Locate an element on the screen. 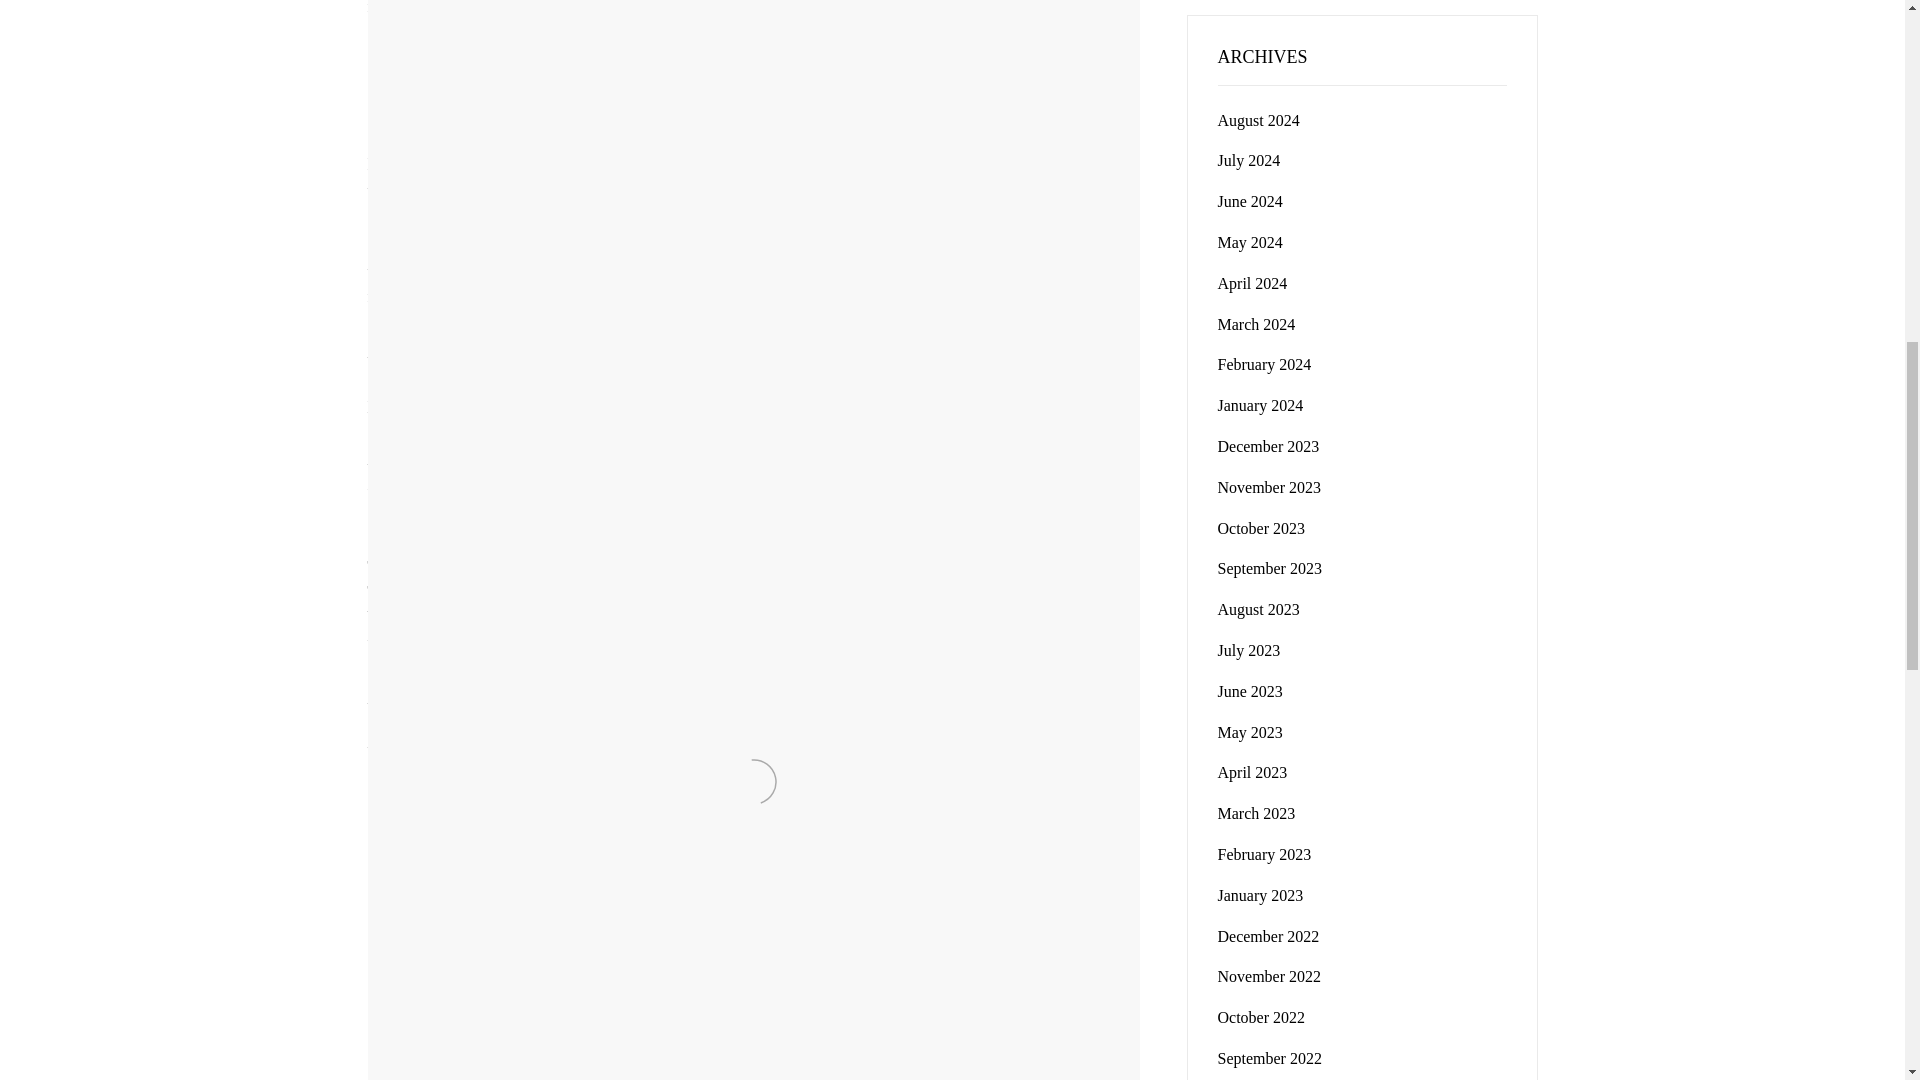 The width and height of the screenshot is (1920, 1080). April 2024 is located at coordinates (1258, 608).